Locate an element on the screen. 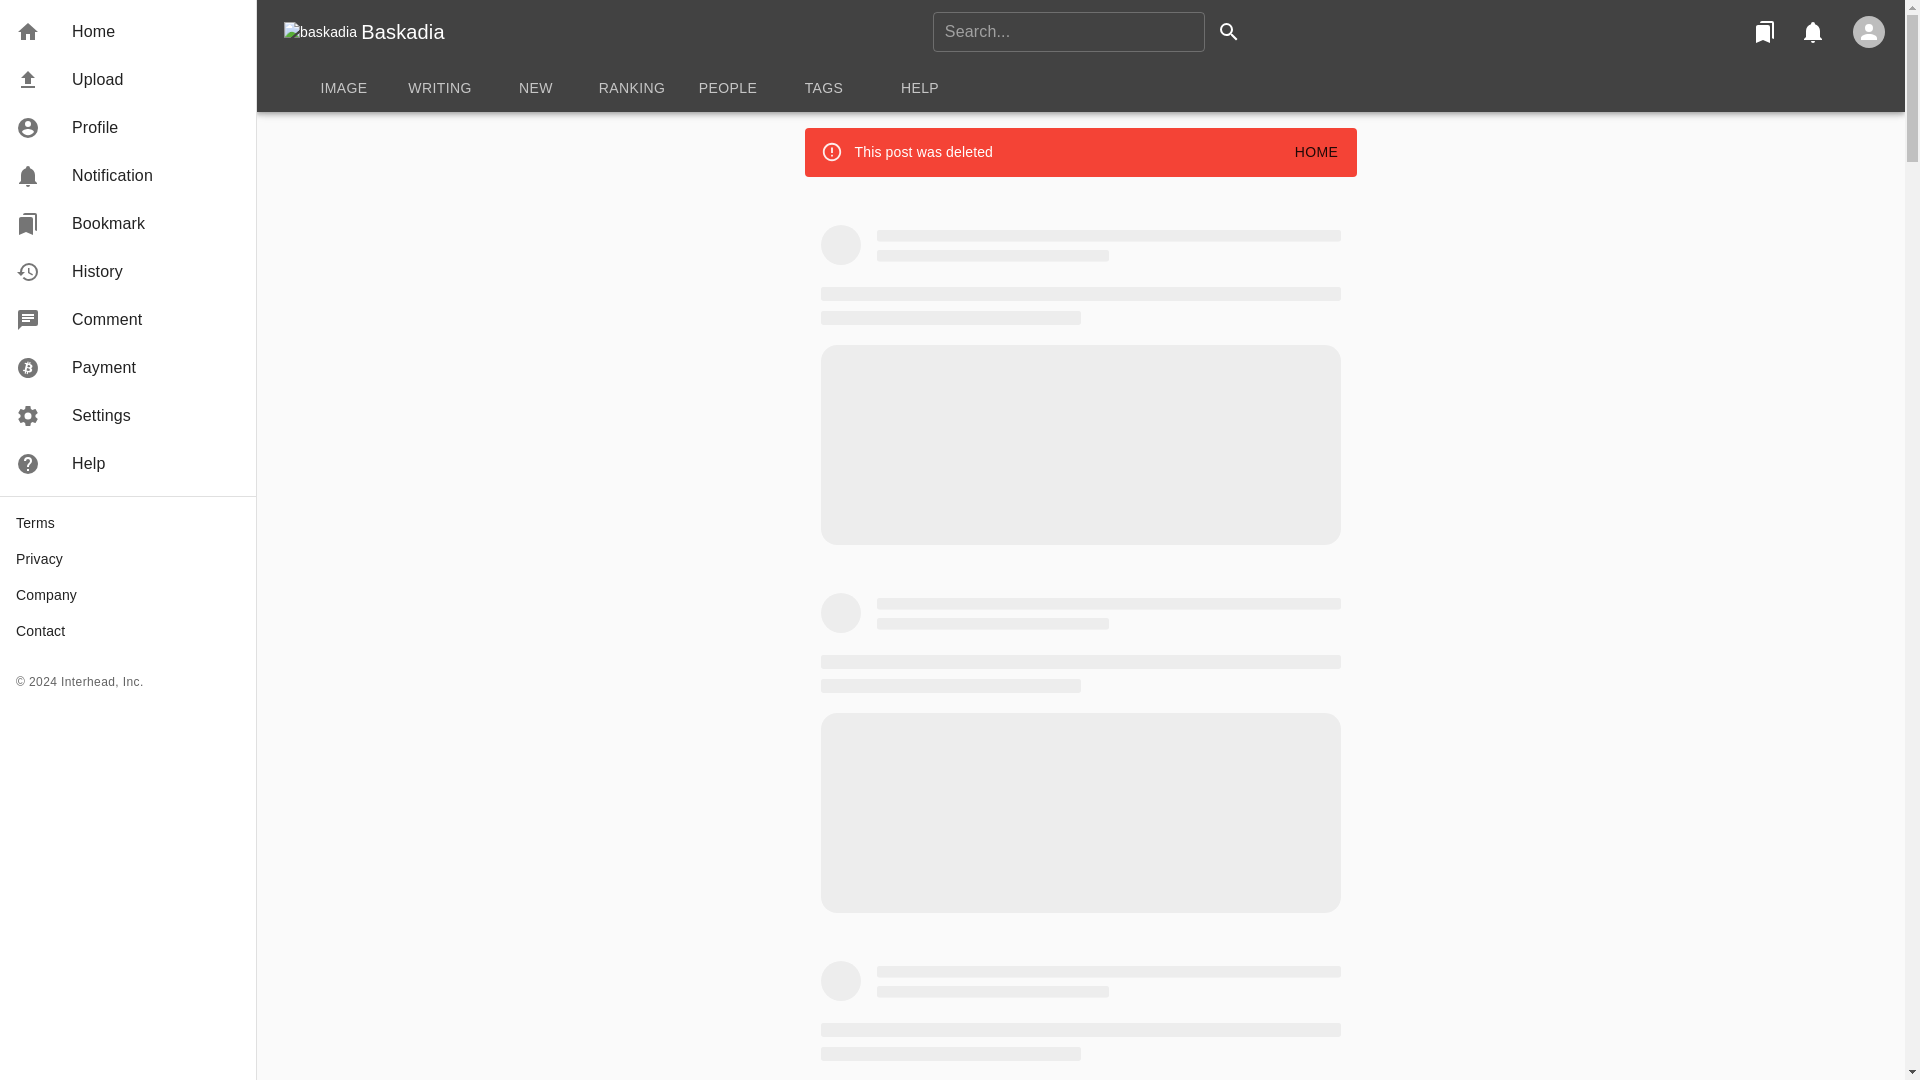  Home is located at coordinates (128, 32).